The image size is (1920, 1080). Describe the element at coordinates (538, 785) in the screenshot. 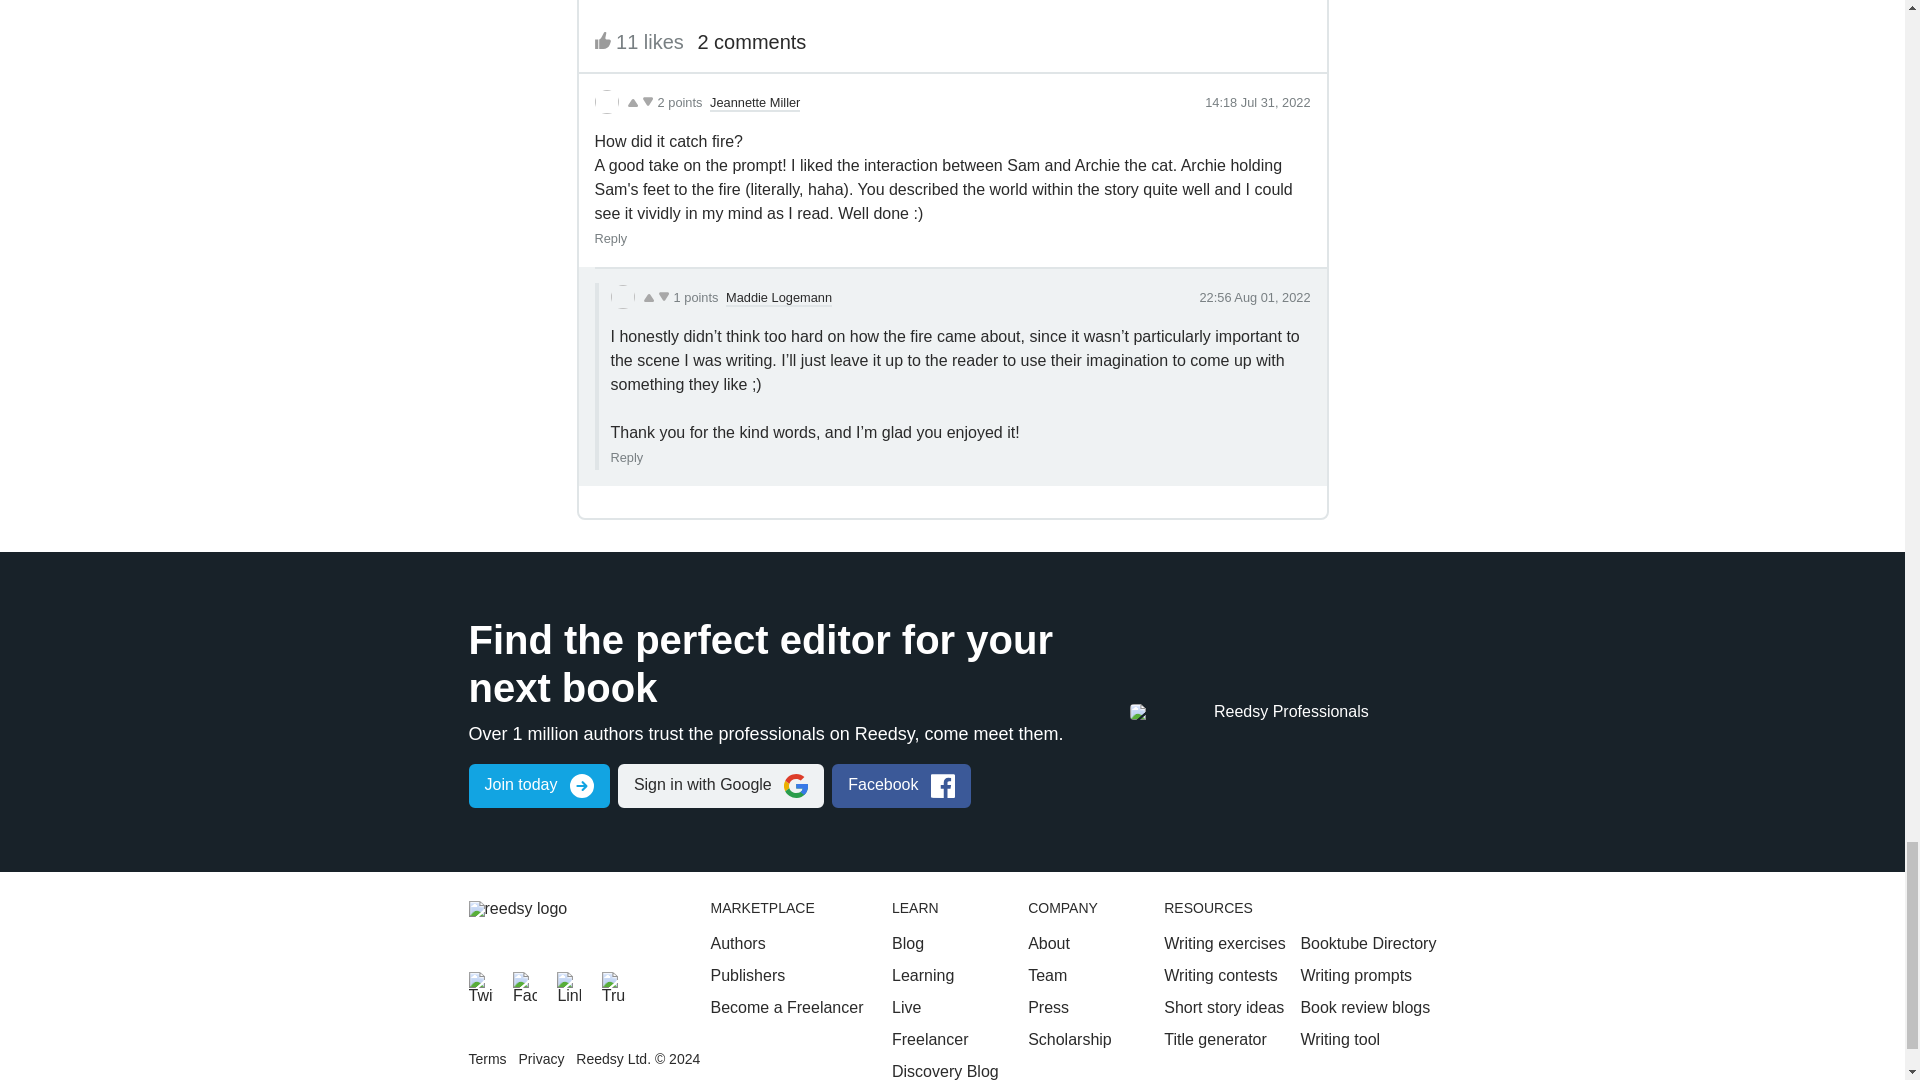

I see `Sign up` at that location.